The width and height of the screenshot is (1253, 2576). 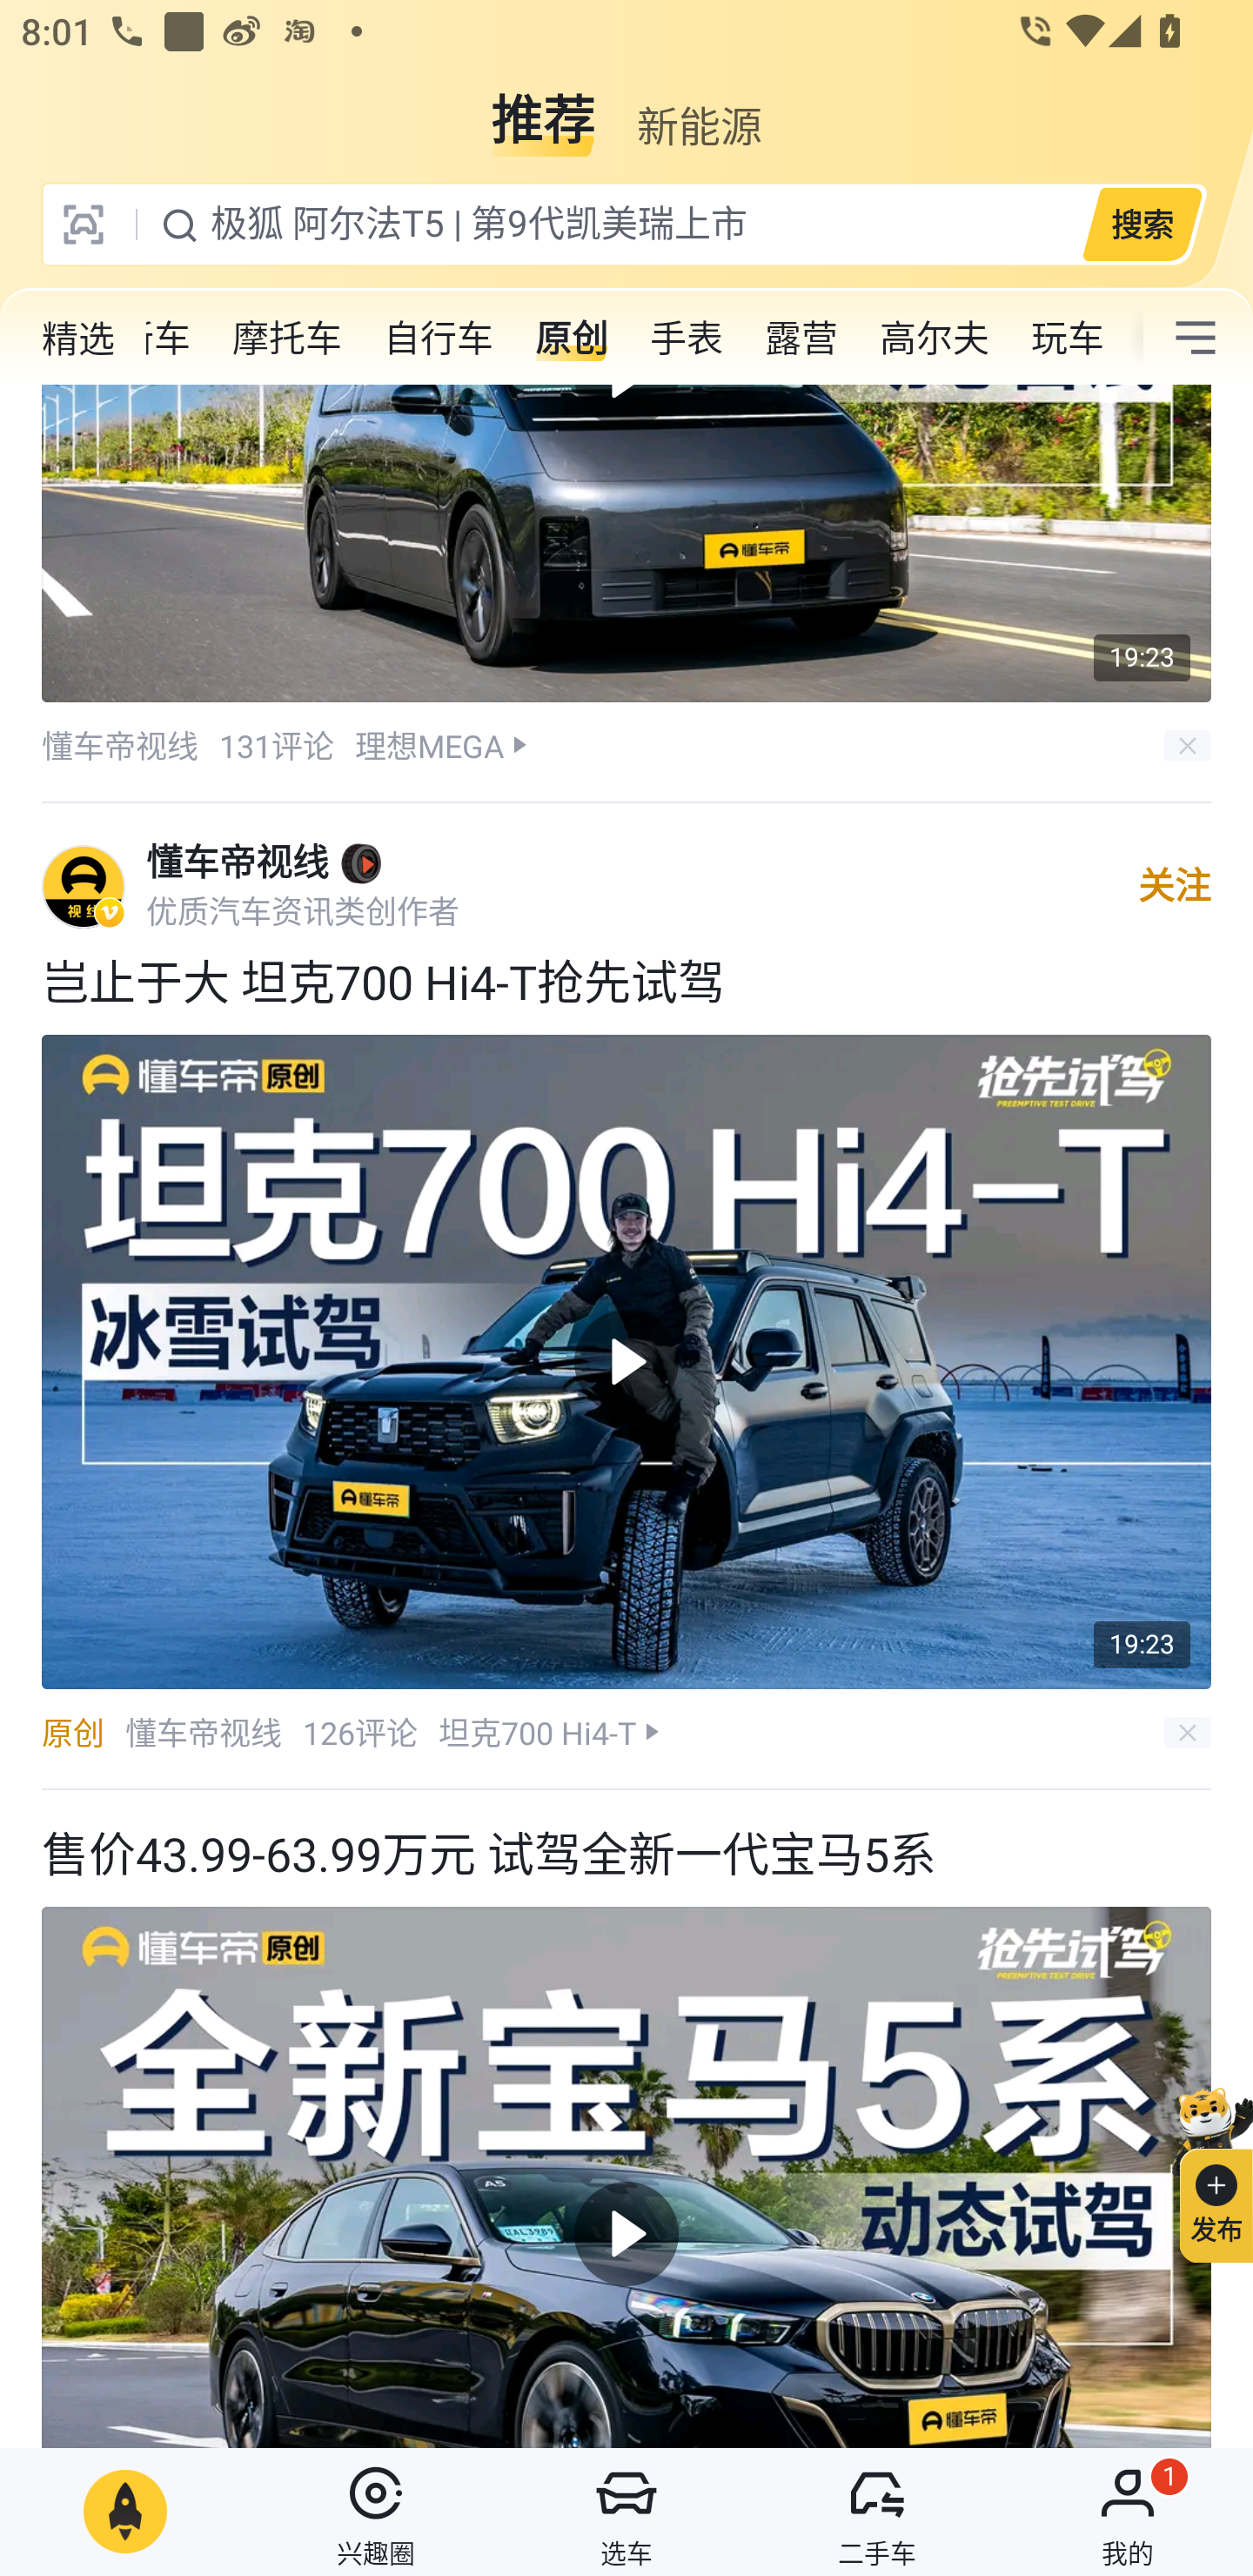 I want to click on 坦克700 Hi4-T, so click(x=537, y=1732).